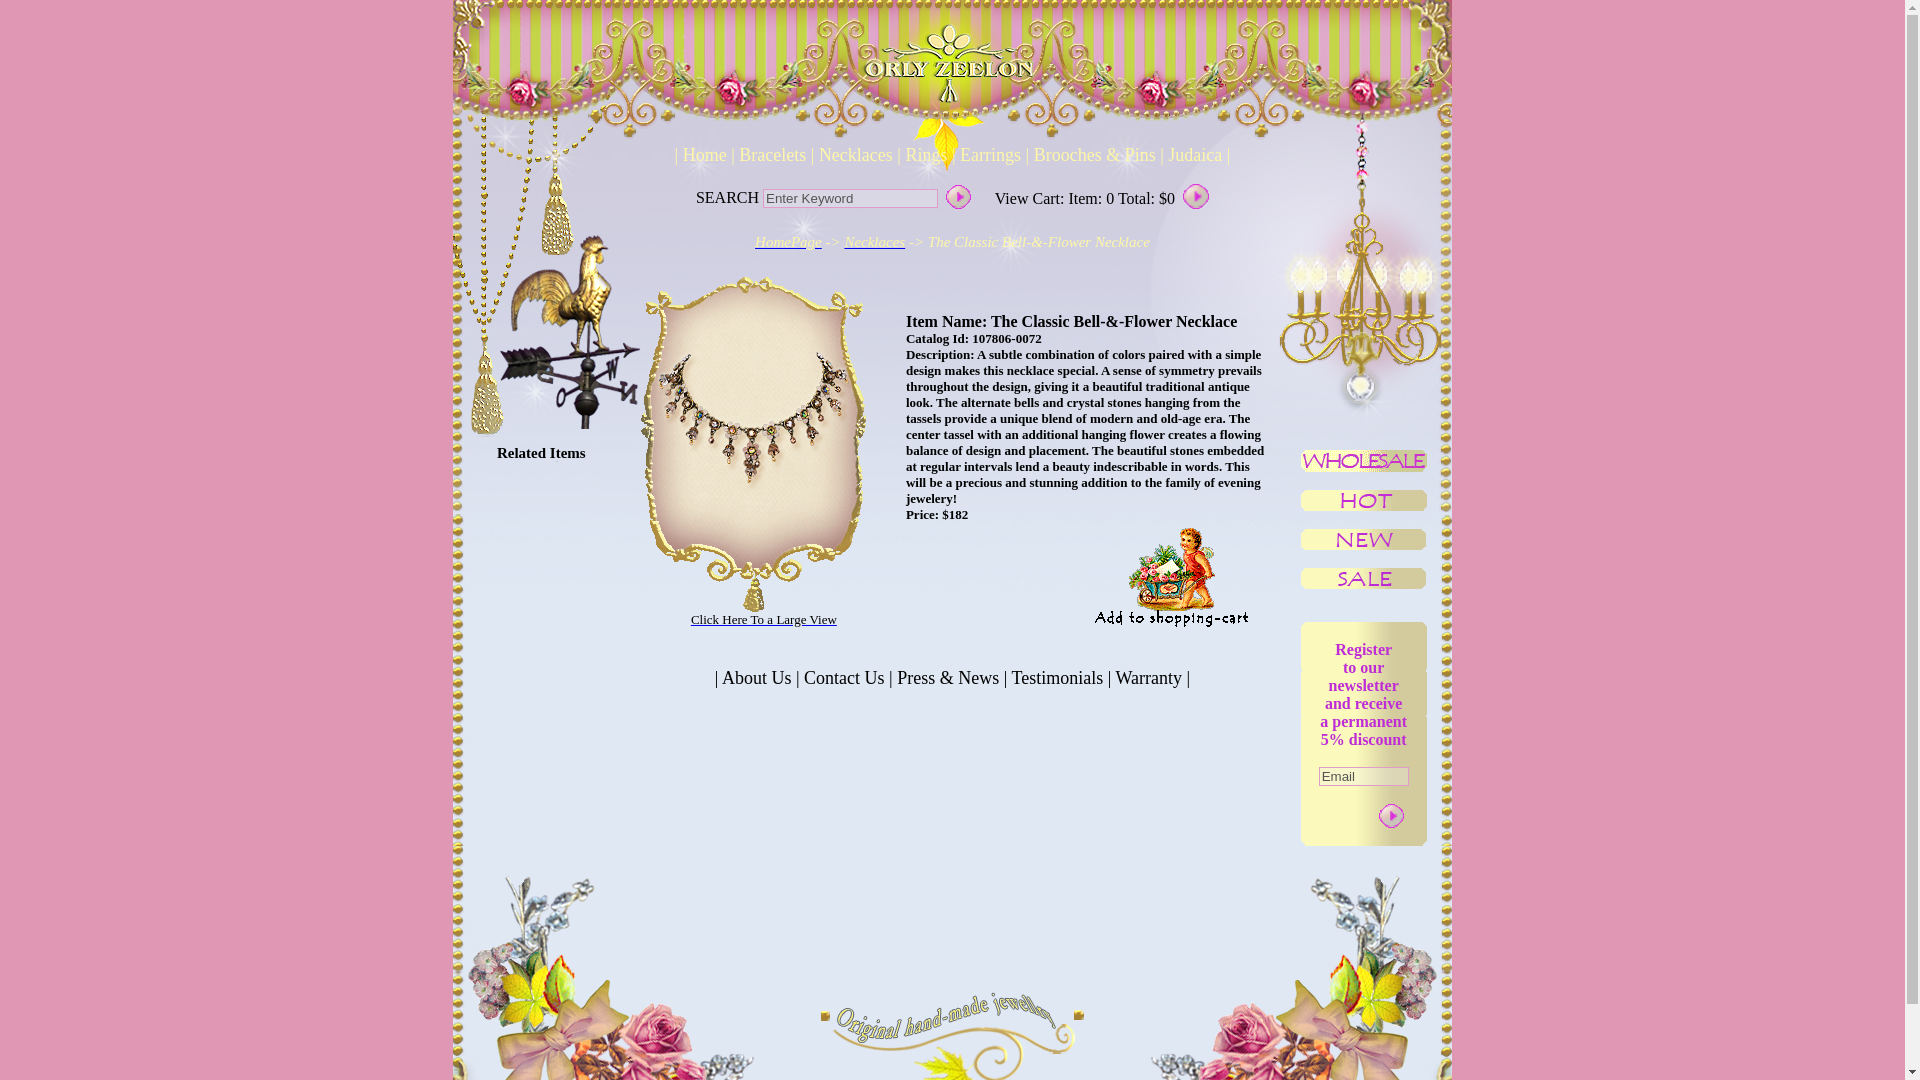 This screenshot has height=1080, width=1920. Describe the element at coordinates (704, 154) in the screenshot. I see `Home` at that location.